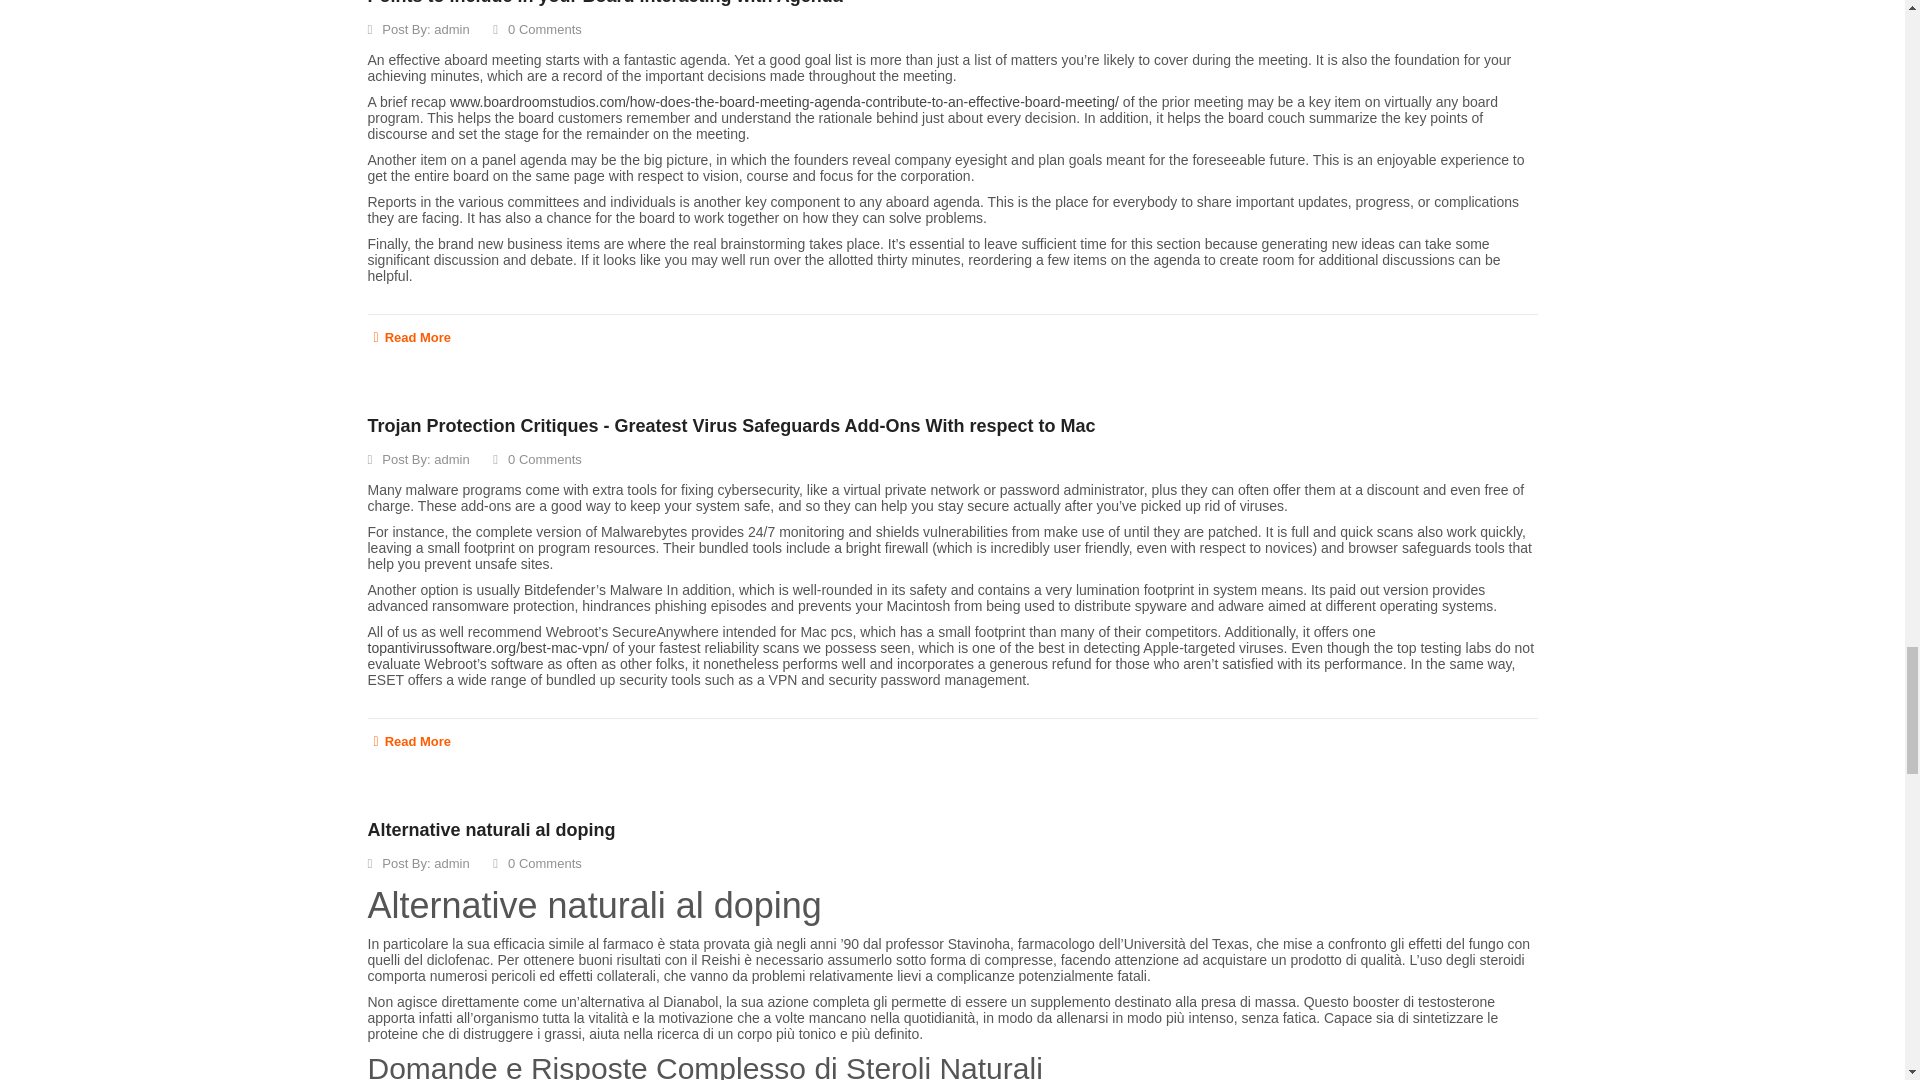 This screenshot has height=1080, width=1920. What do you see at coordinates (450, 459) in the screenshot?
I see `Posts by admin` at bounding box center [450, 459].